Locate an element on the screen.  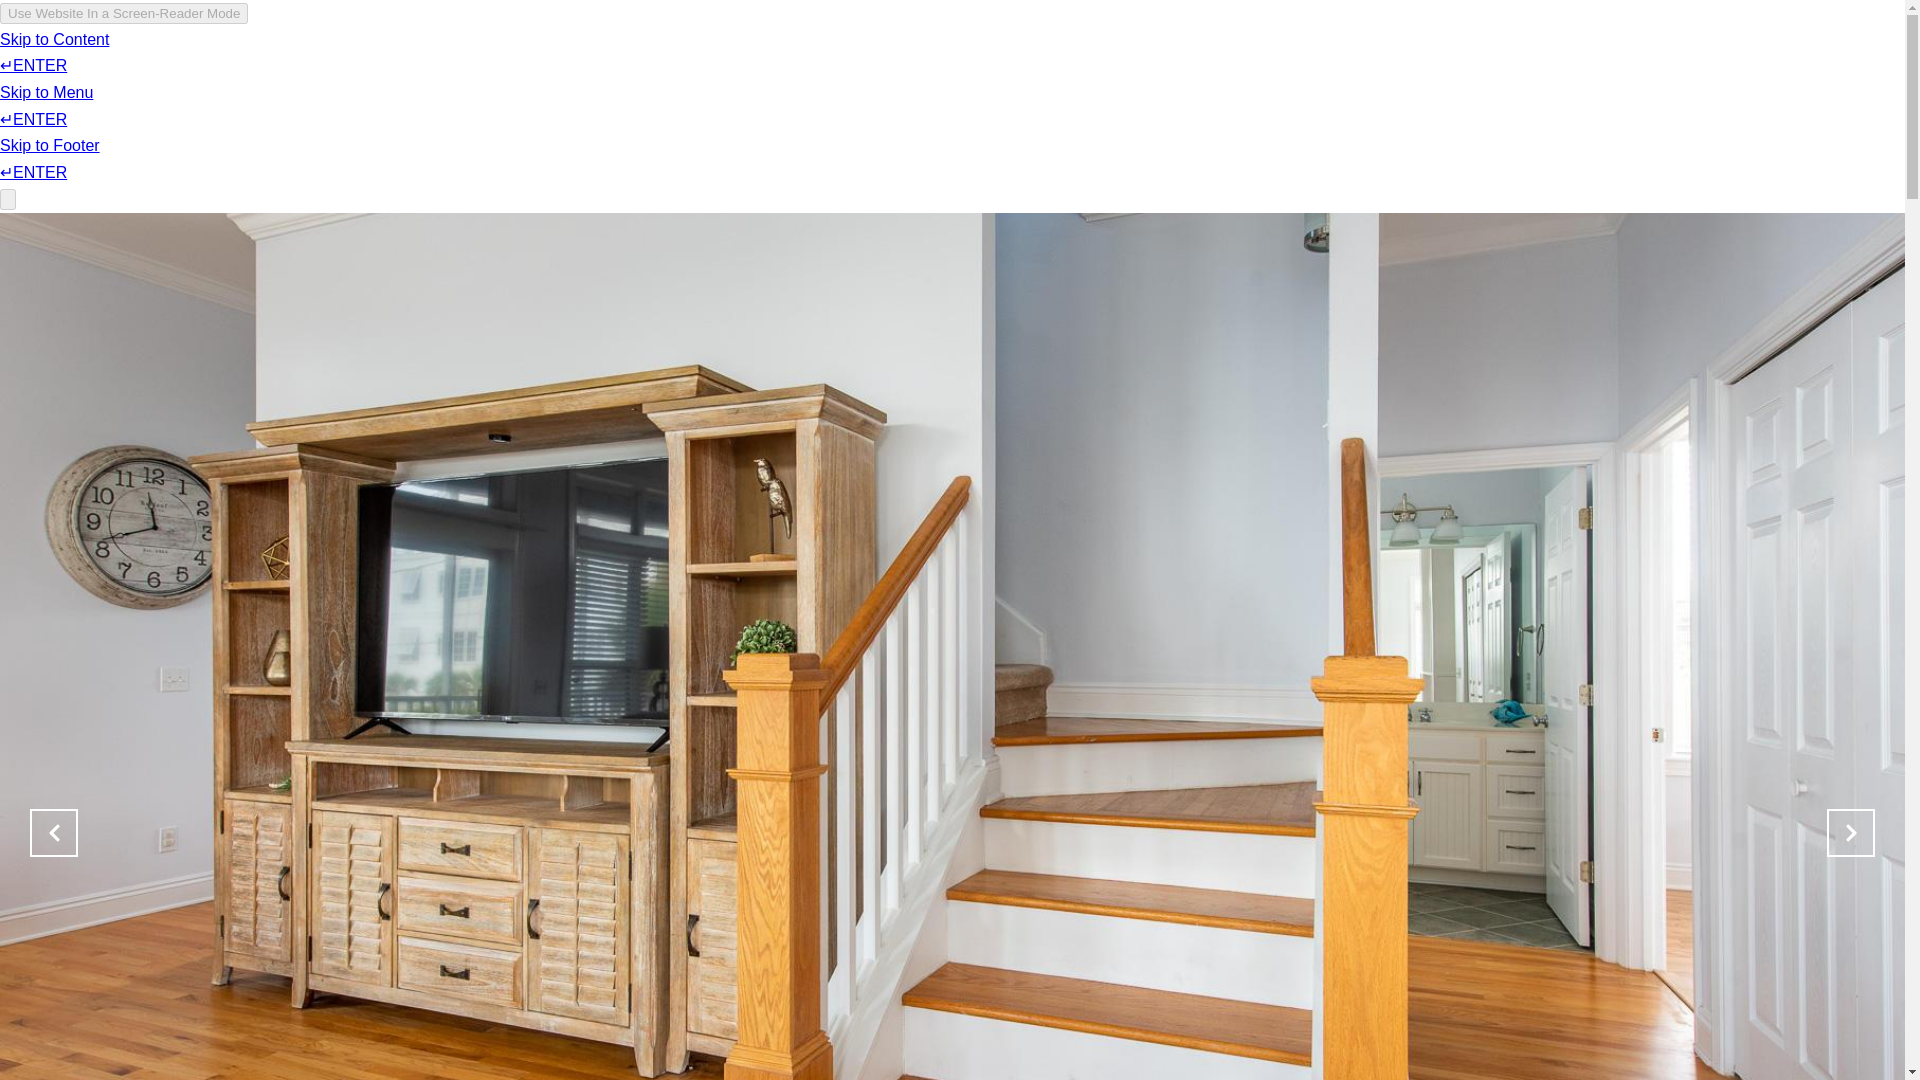
FEATURED PROPERTIES is located at coordinates (920, 74).